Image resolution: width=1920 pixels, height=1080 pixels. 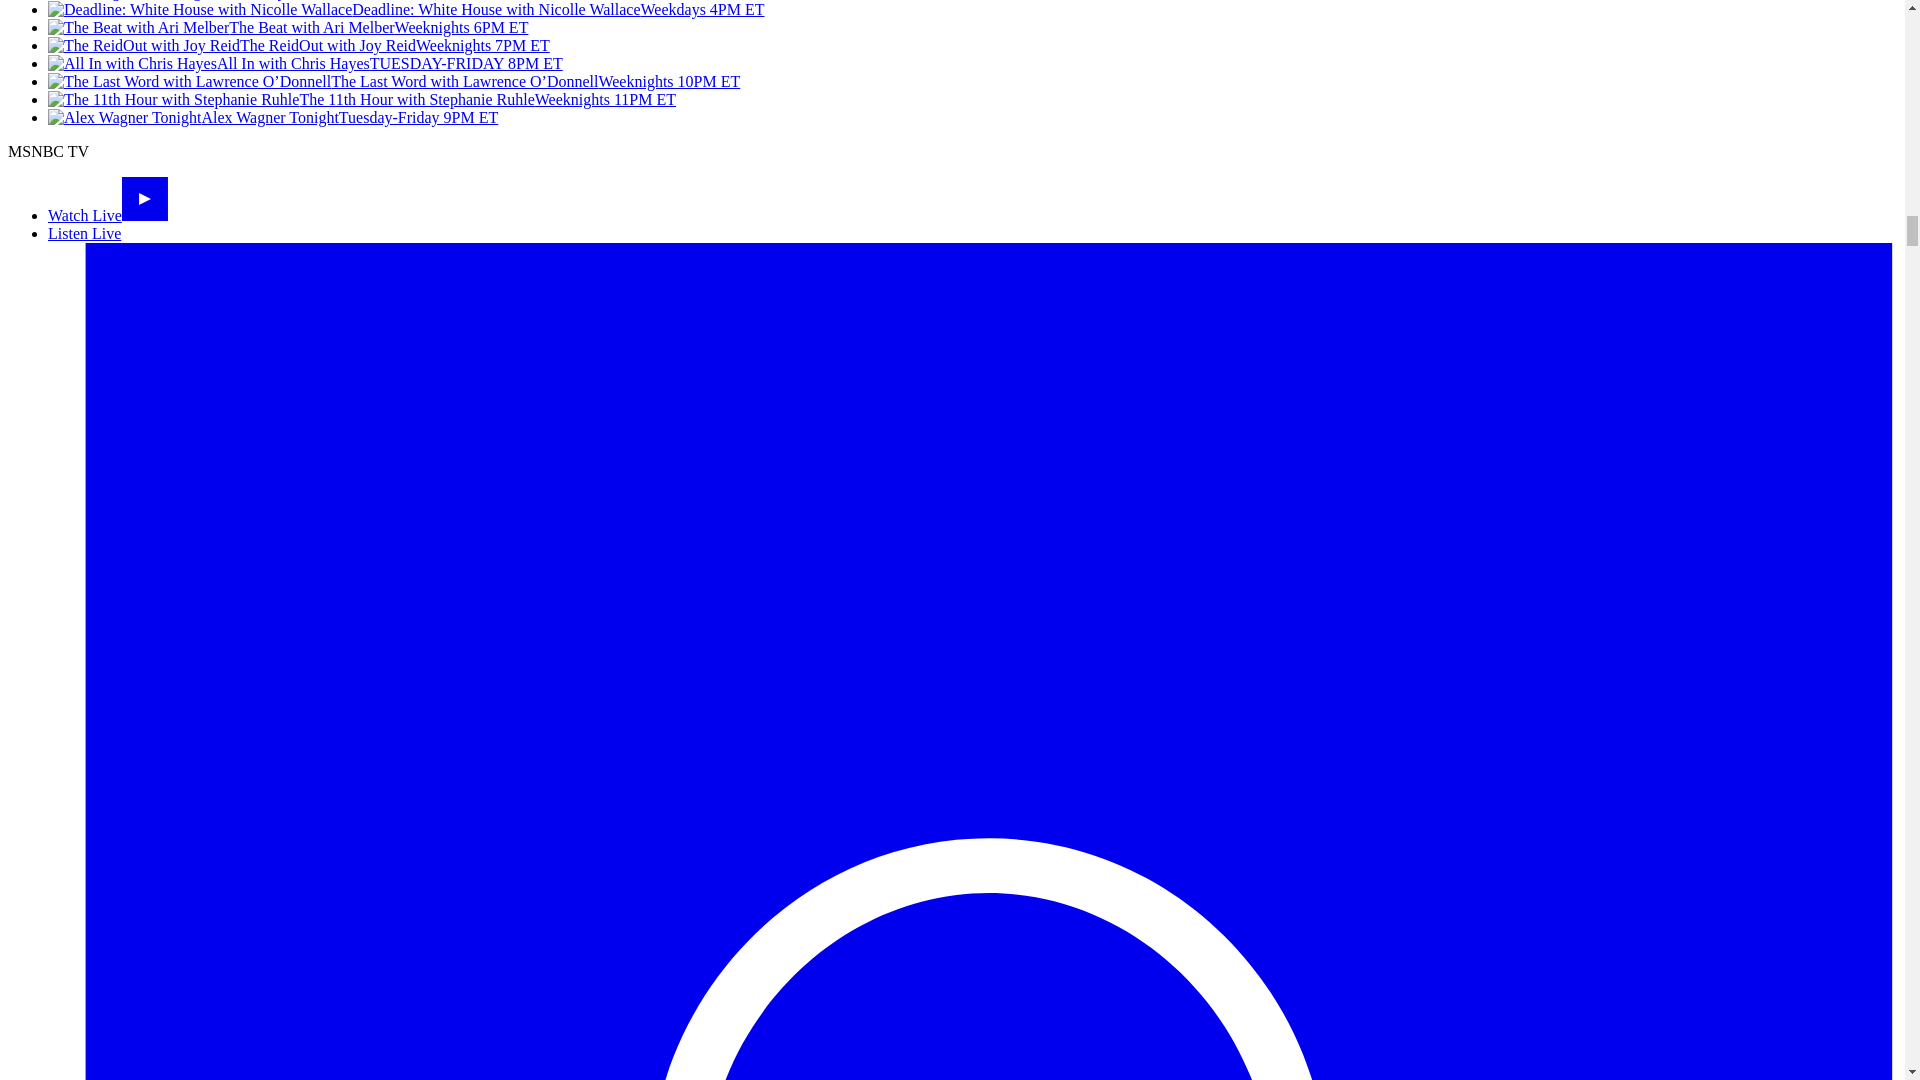 What do you see at coordinates (298, 45) in the screenshot?
I see `The ReidOut with Joy ReidWeeknights 7PM ET` at bounding box center [298, 45].